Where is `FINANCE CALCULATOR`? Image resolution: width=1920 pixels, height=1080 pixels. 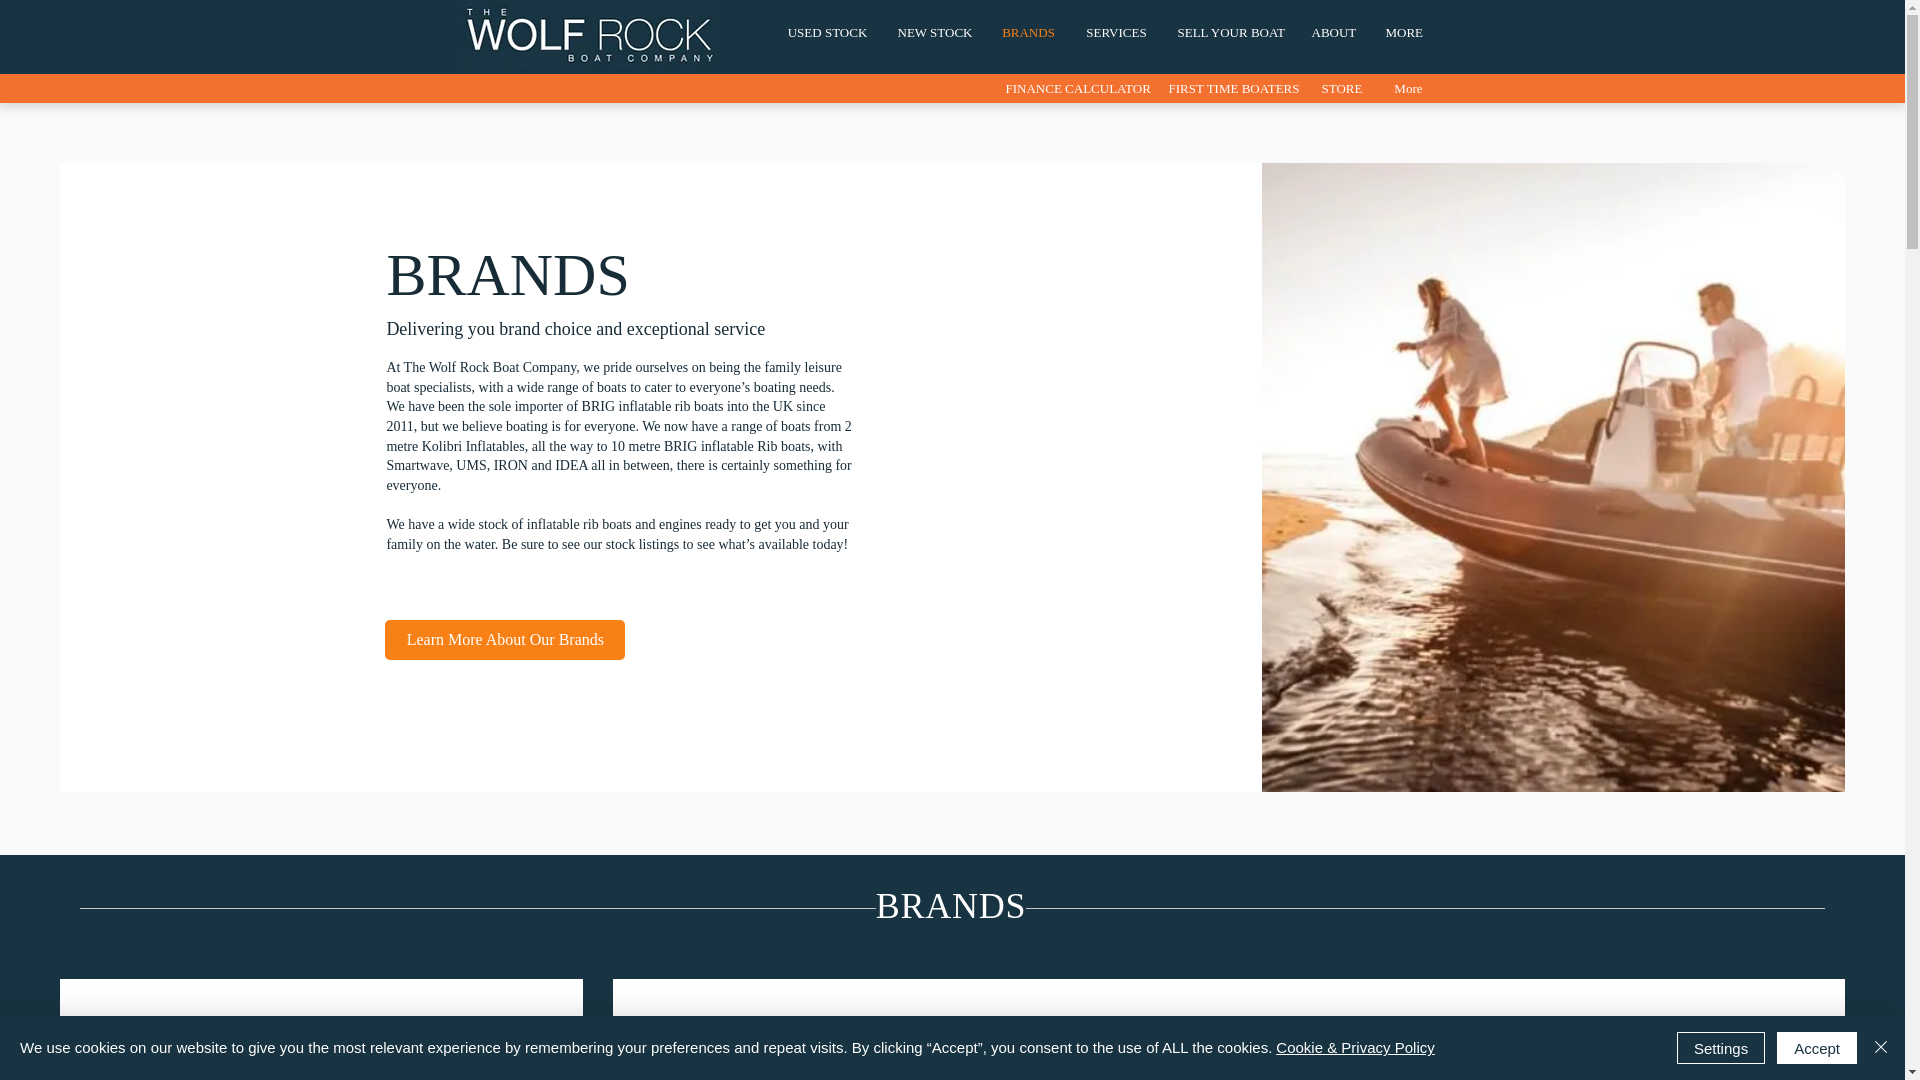
FINANCE CALCULATOR is located at coordinates (1072, 88).